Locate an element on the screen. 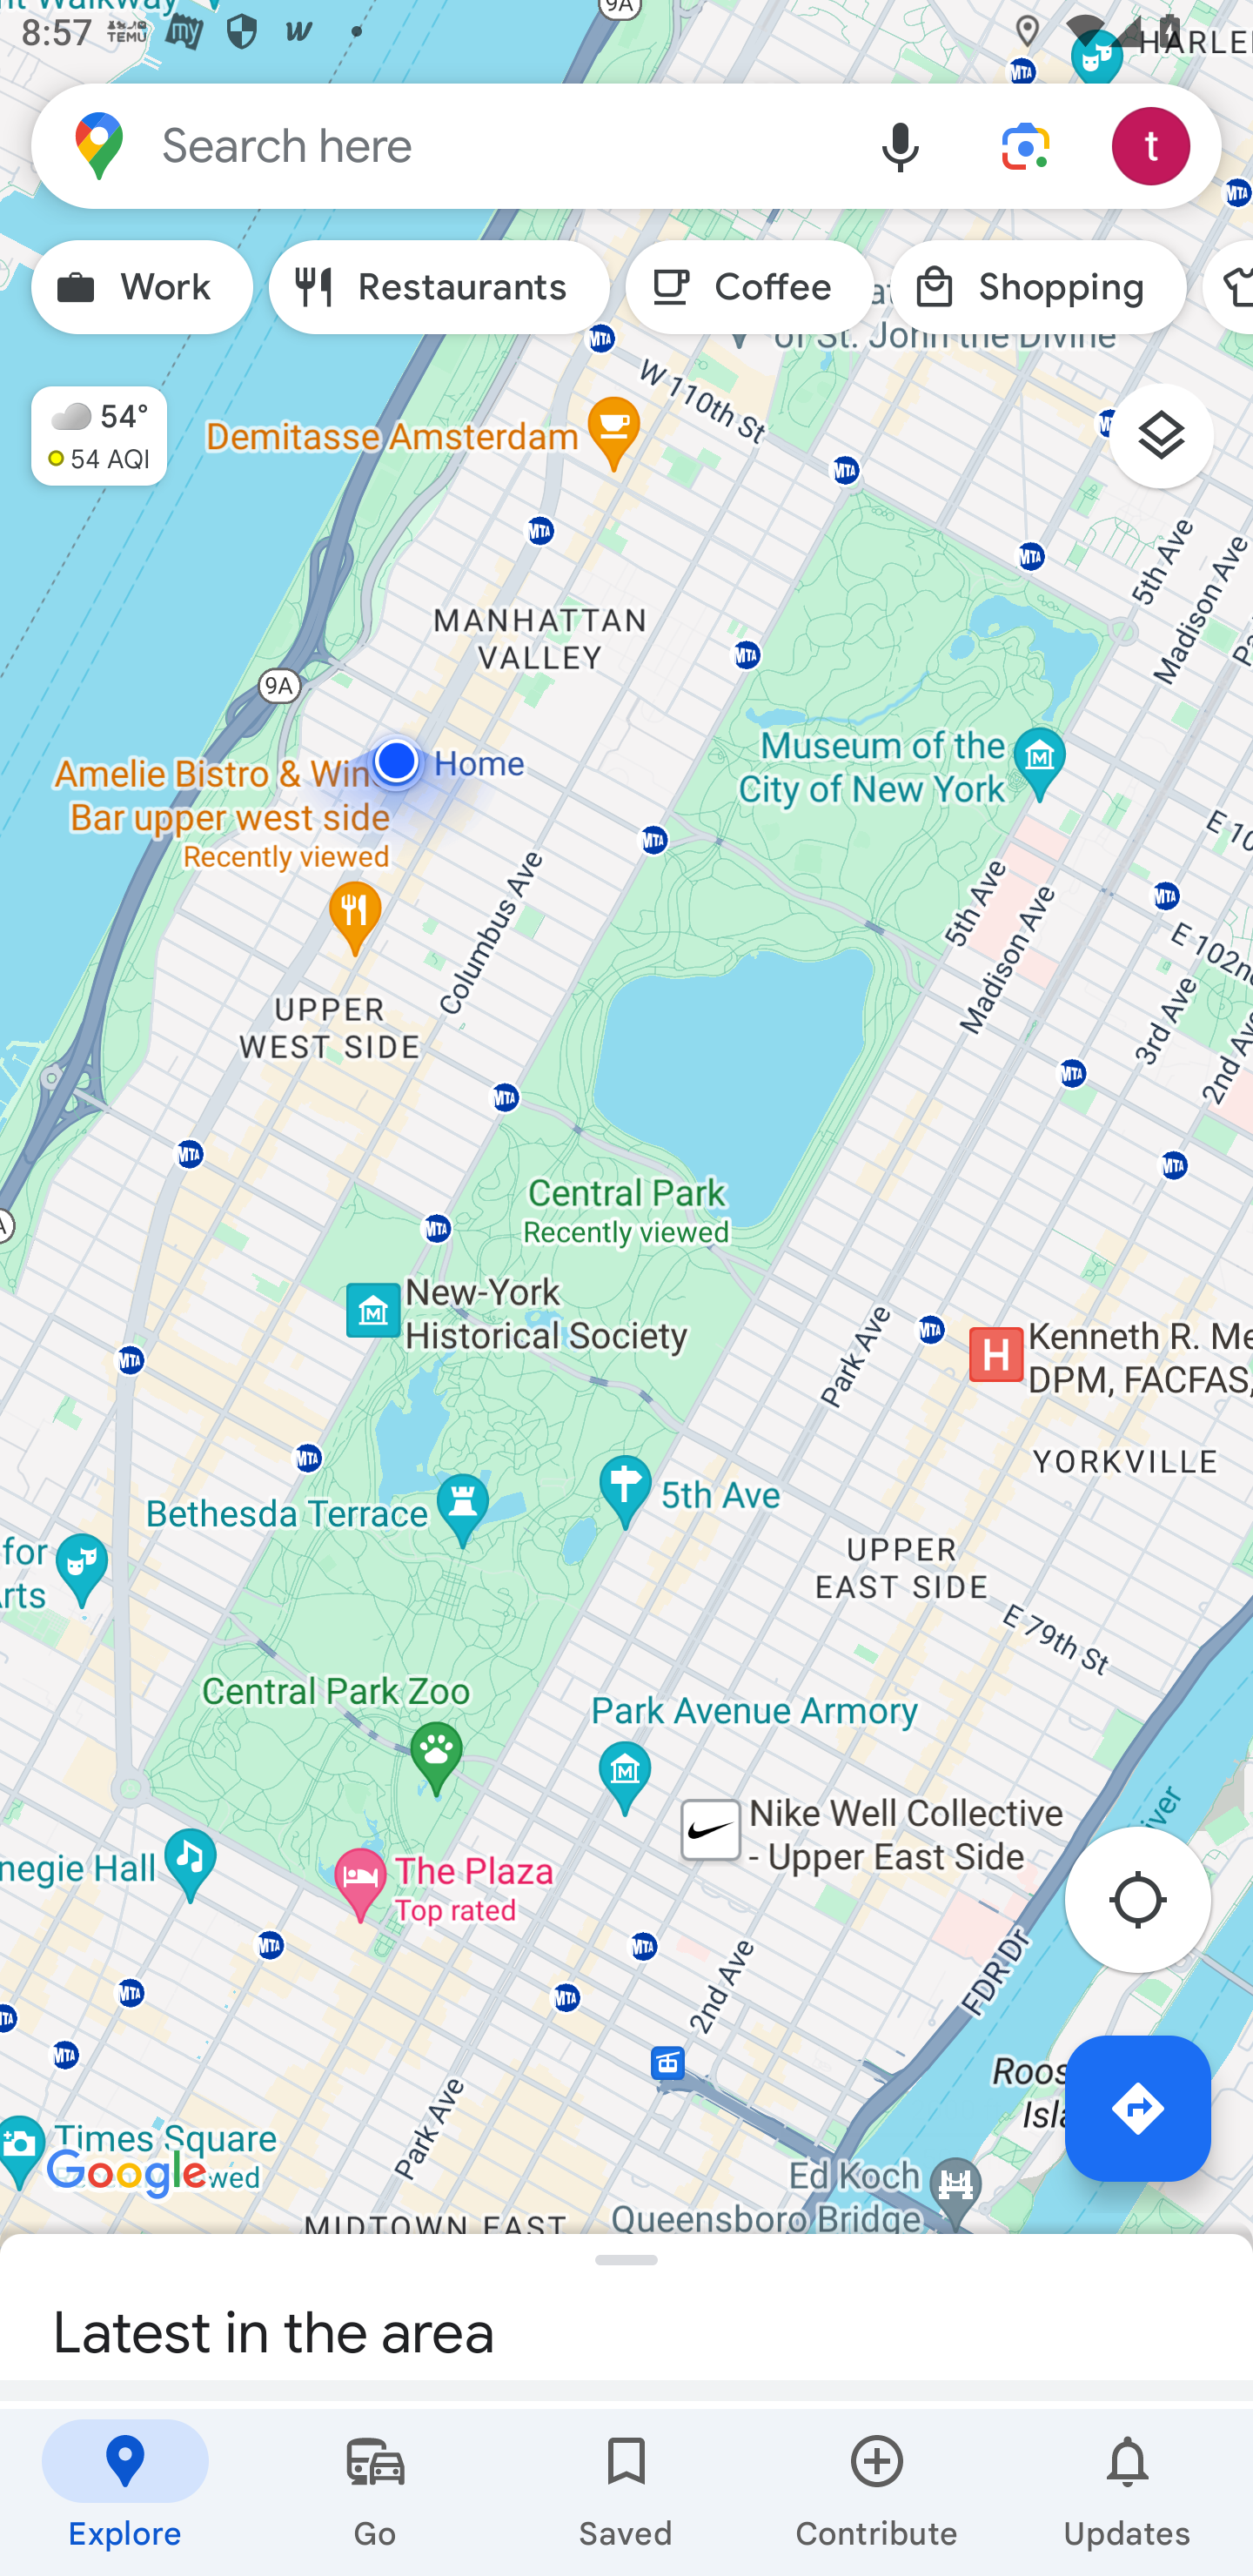  Directions is located at coordinates (1138, 2108).